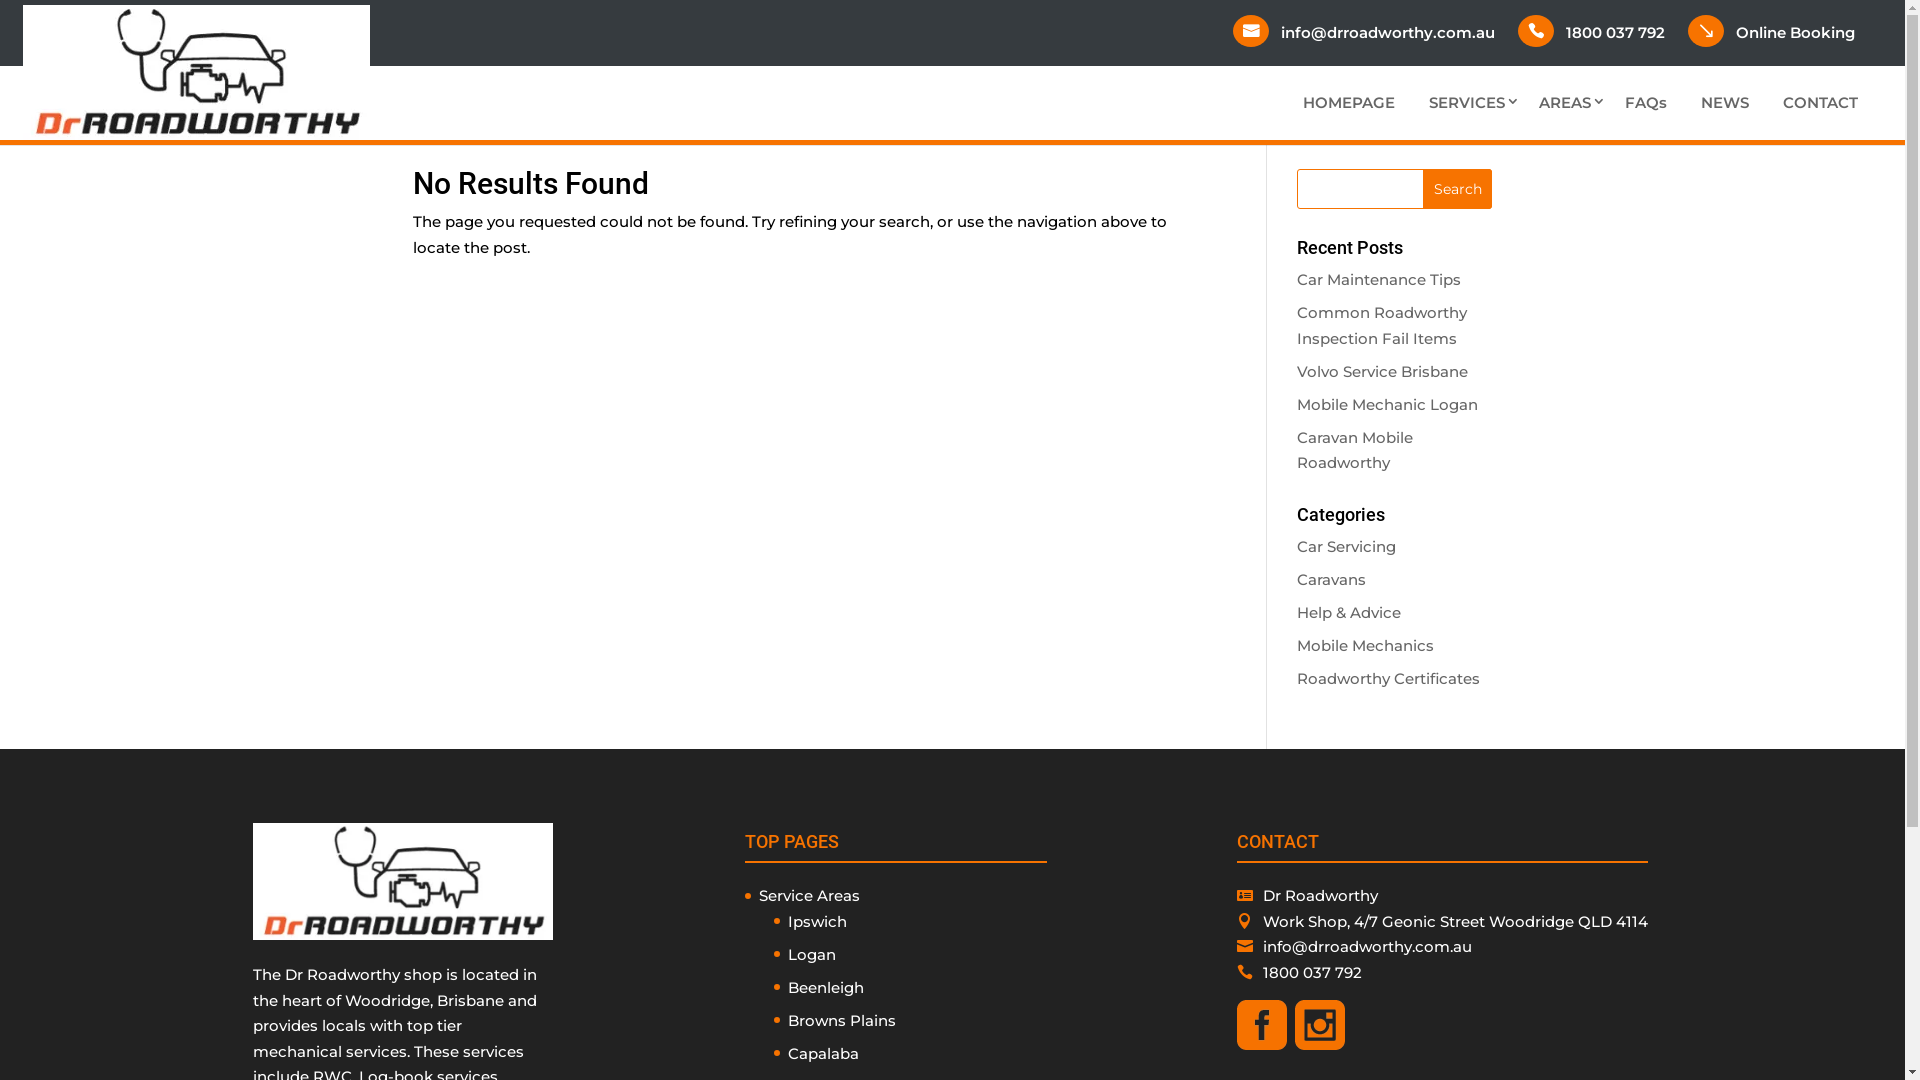 This screenshot has height=1080, width=1920. I want to click on Help & Advice, so click(1349, 612).